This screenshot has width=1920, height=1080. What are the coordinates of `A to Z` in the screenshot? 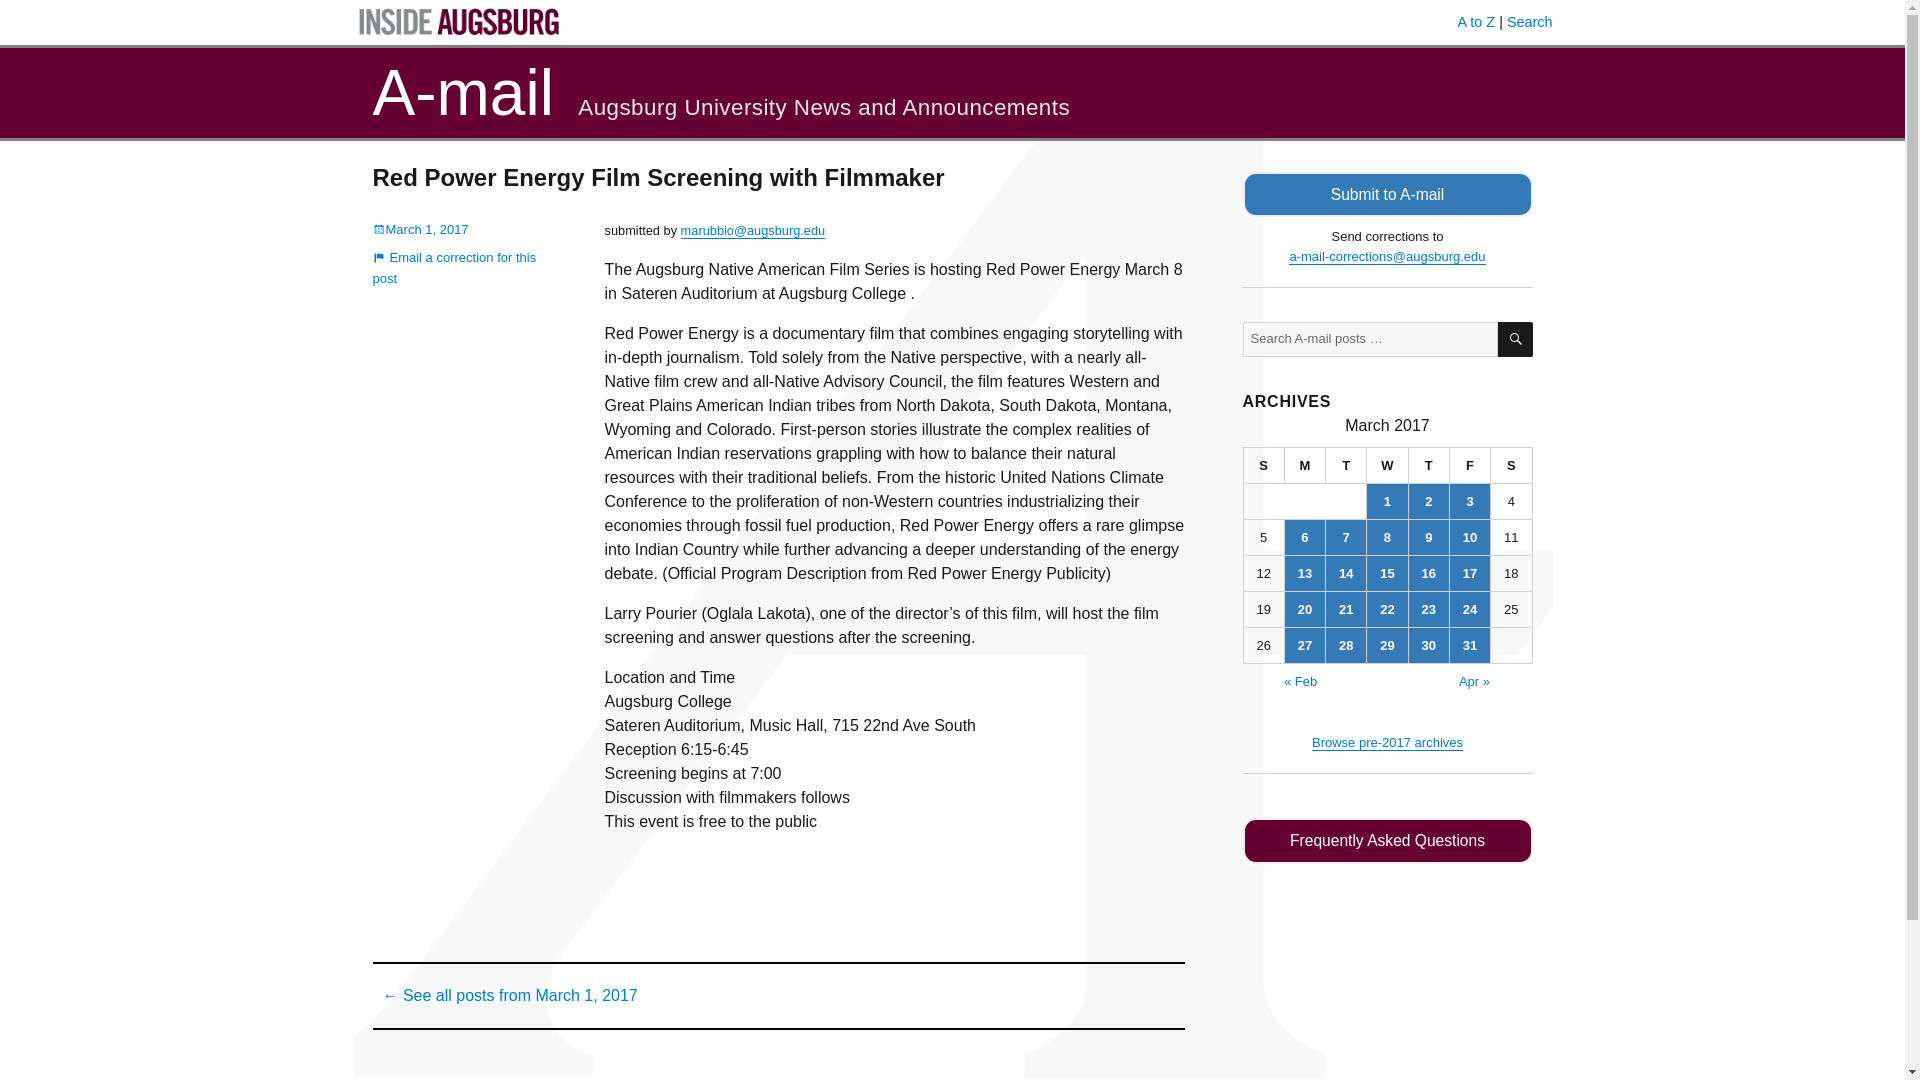 It's located at (1476, 22).